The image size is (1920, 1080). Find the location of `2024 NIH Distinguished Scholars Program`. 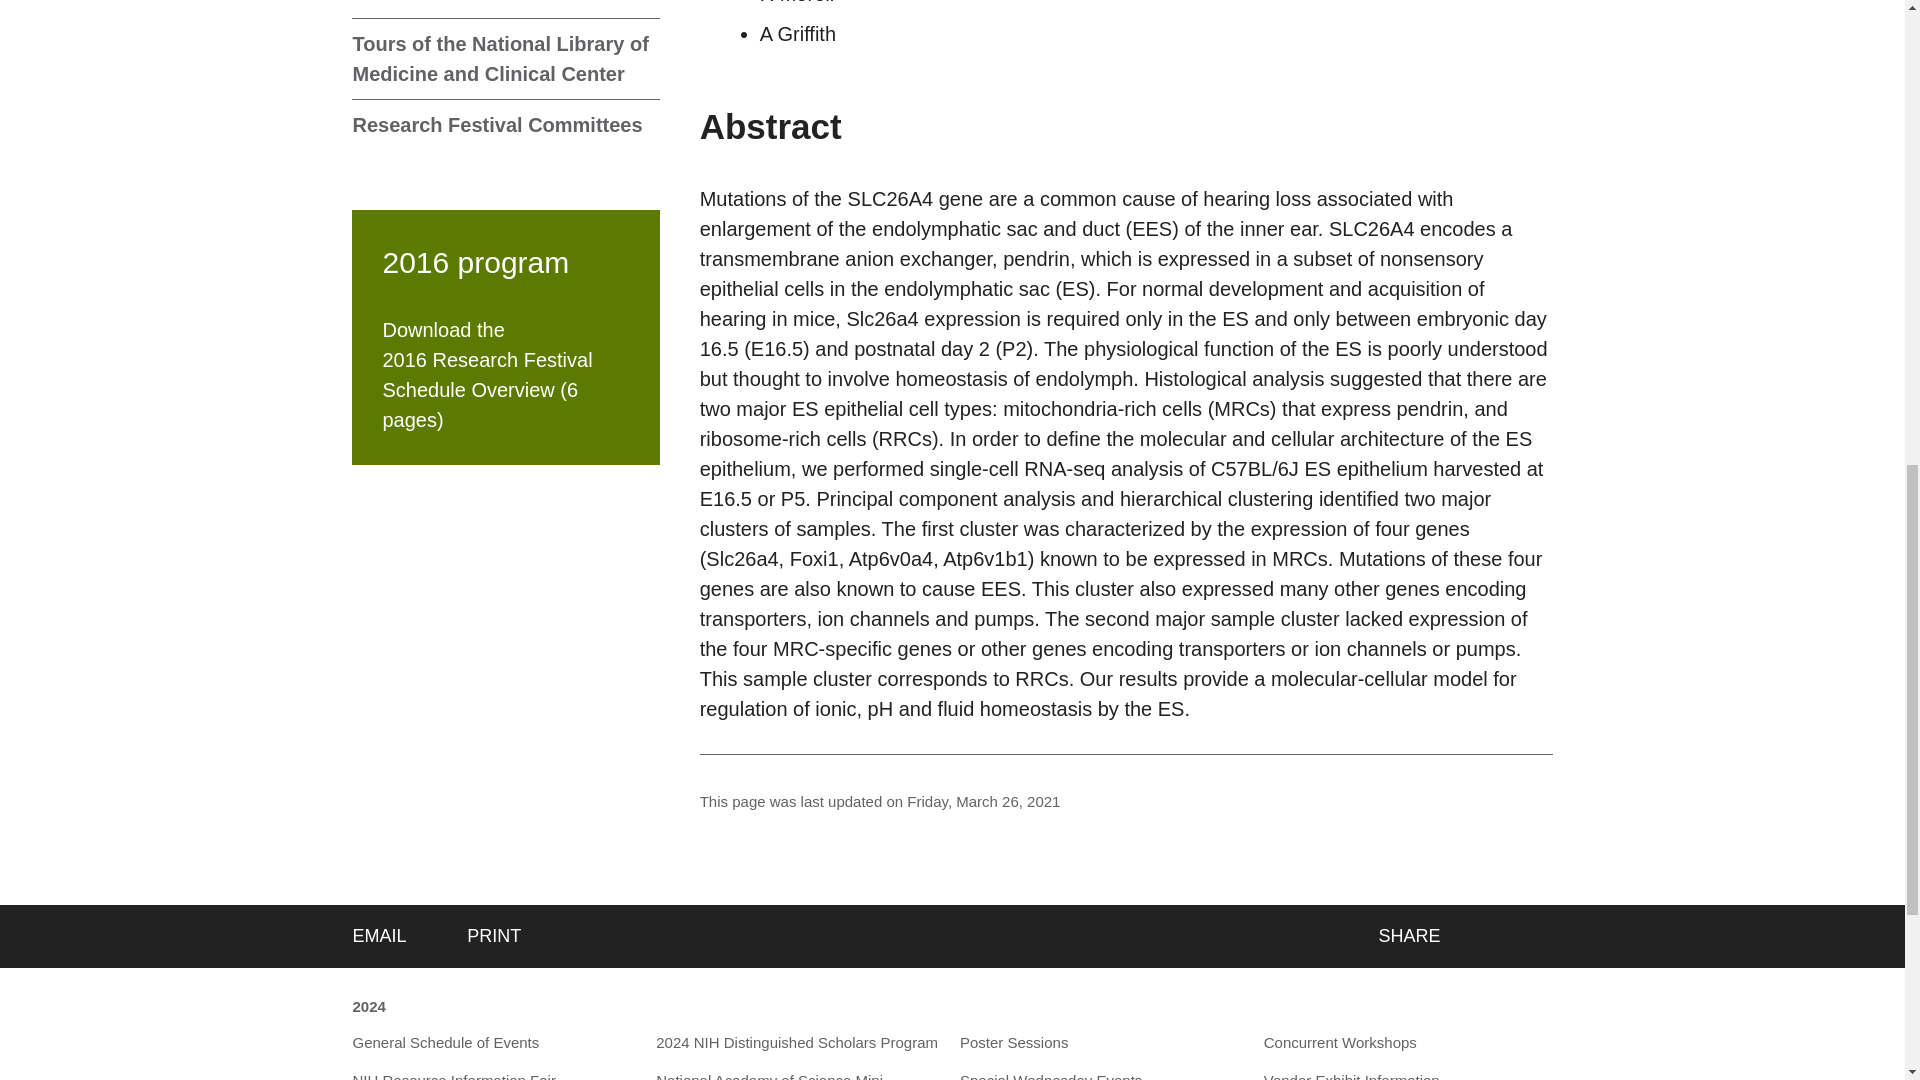

2024 NIH Distinguished Scholars Program is located at coordinates (797, 1044).